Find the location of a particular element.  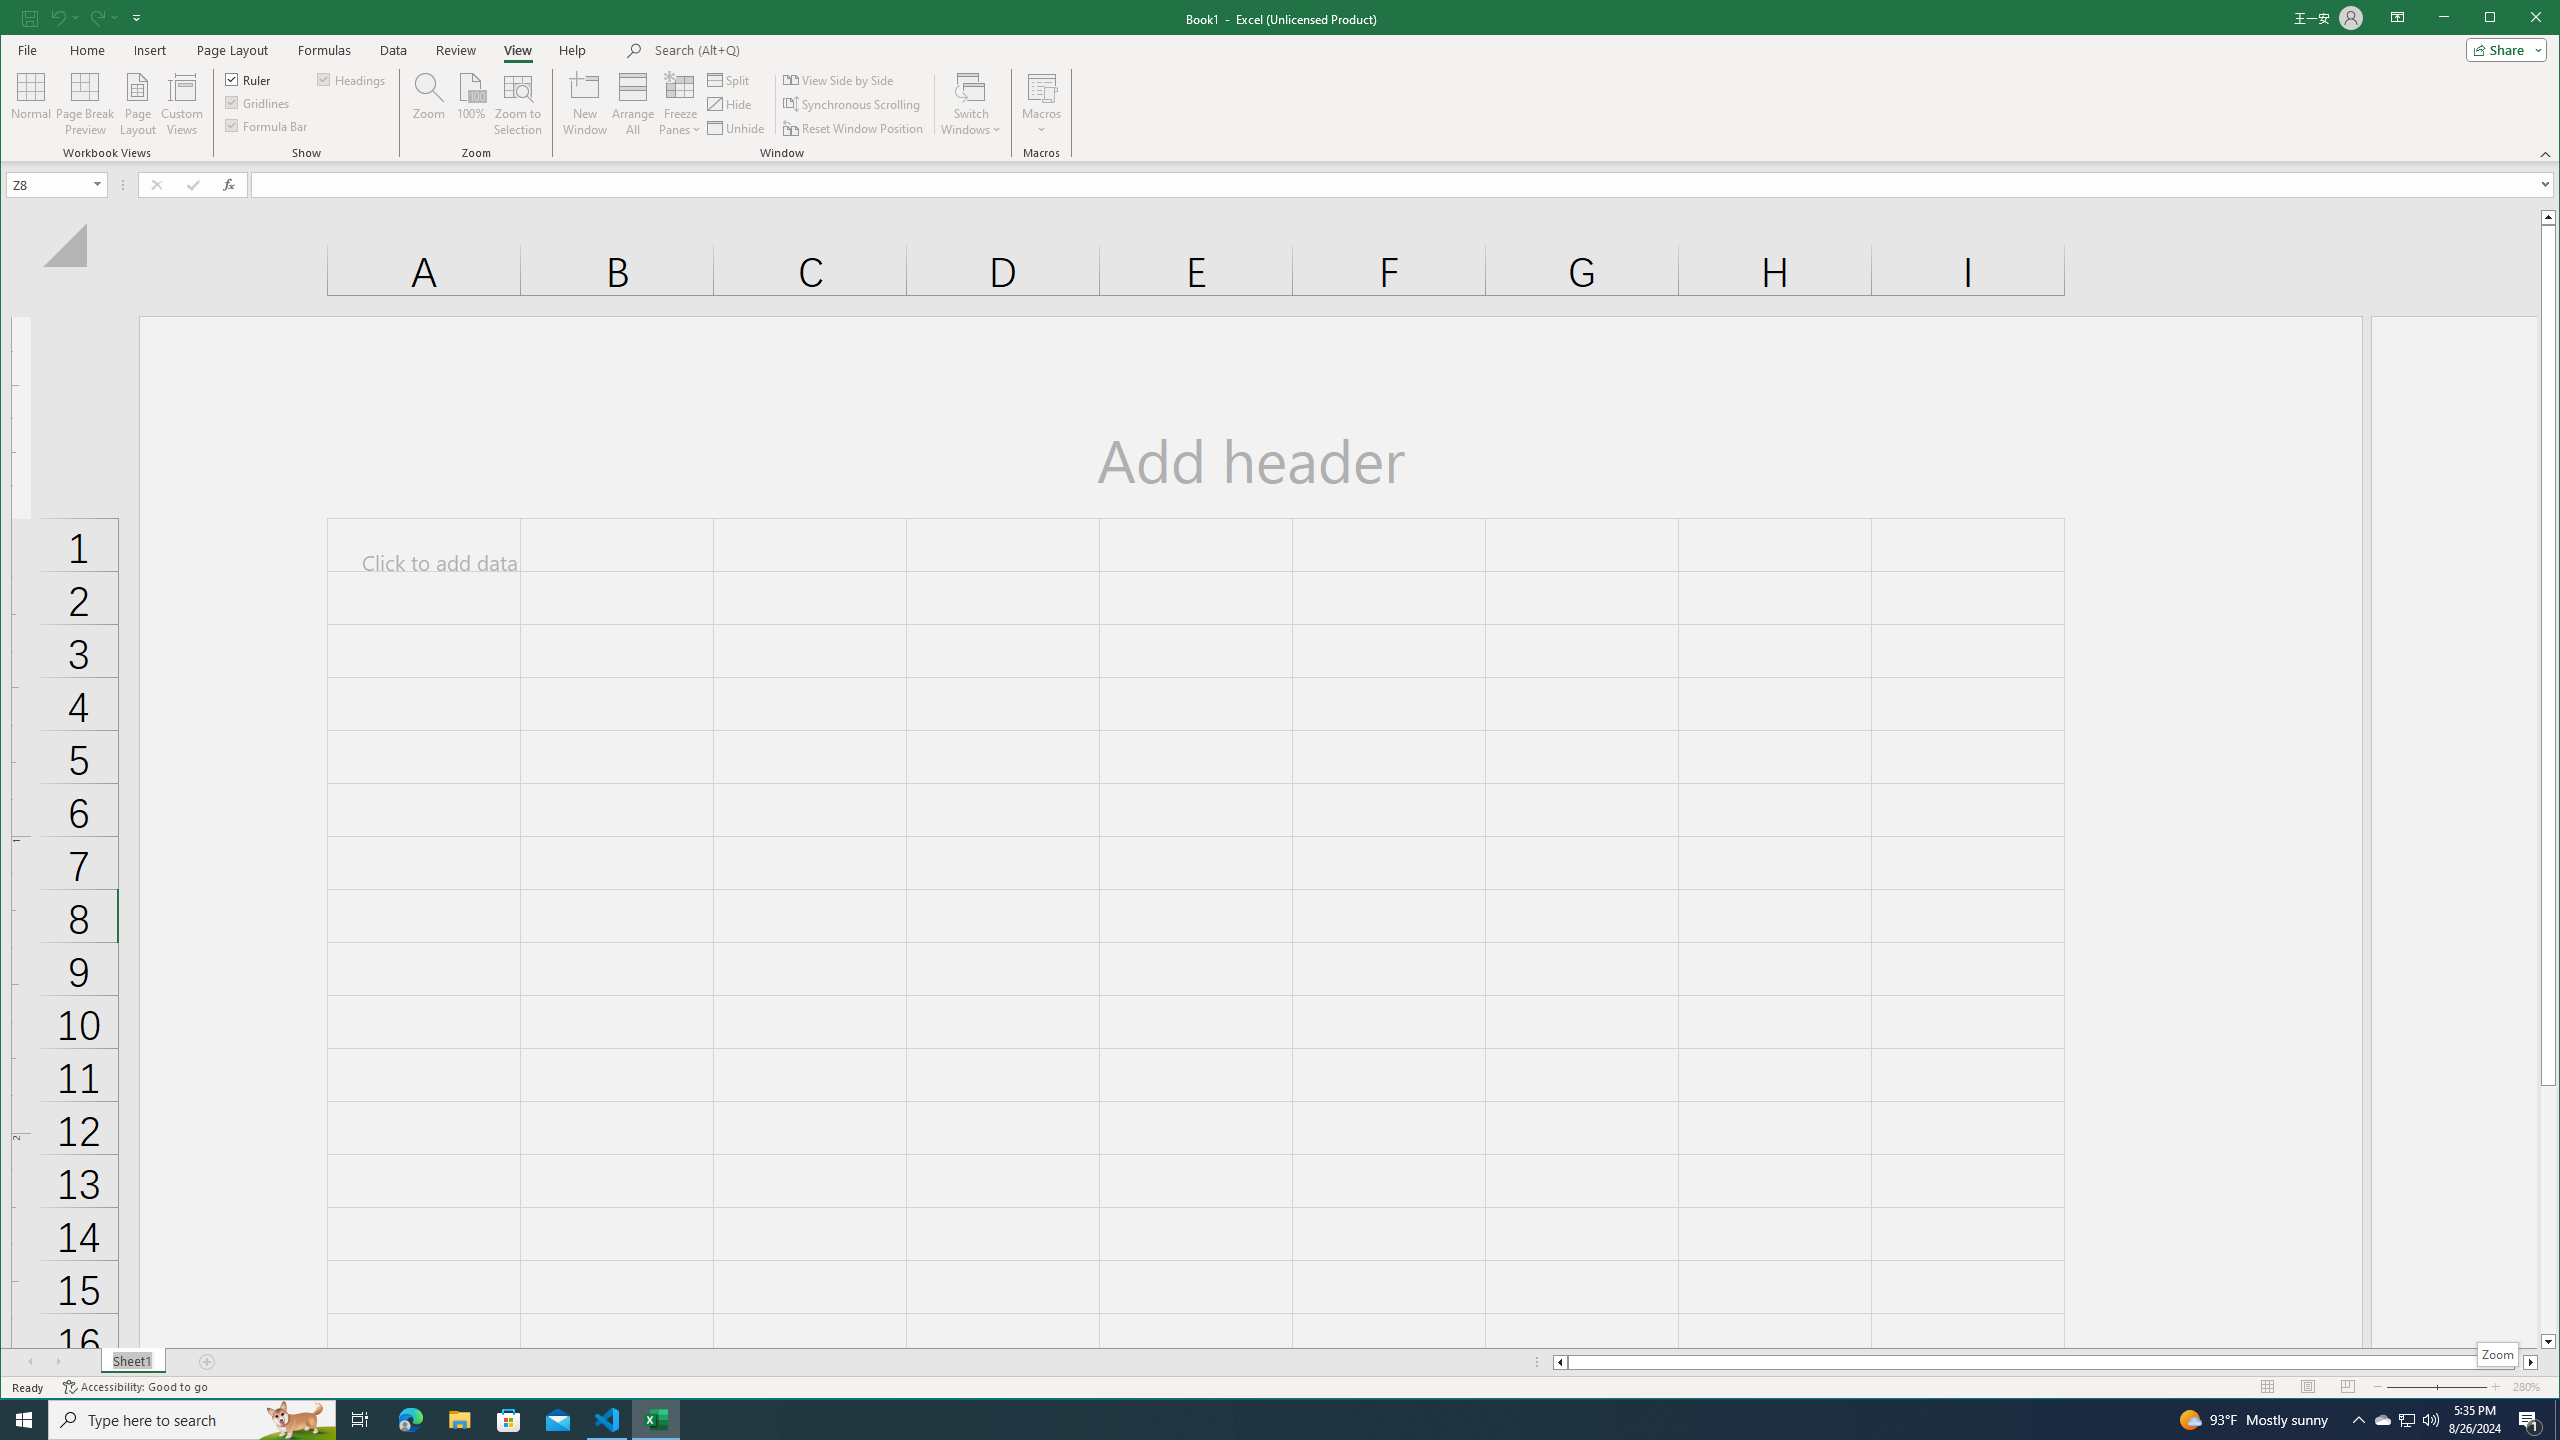

Review is located at coordinates (455, 50).